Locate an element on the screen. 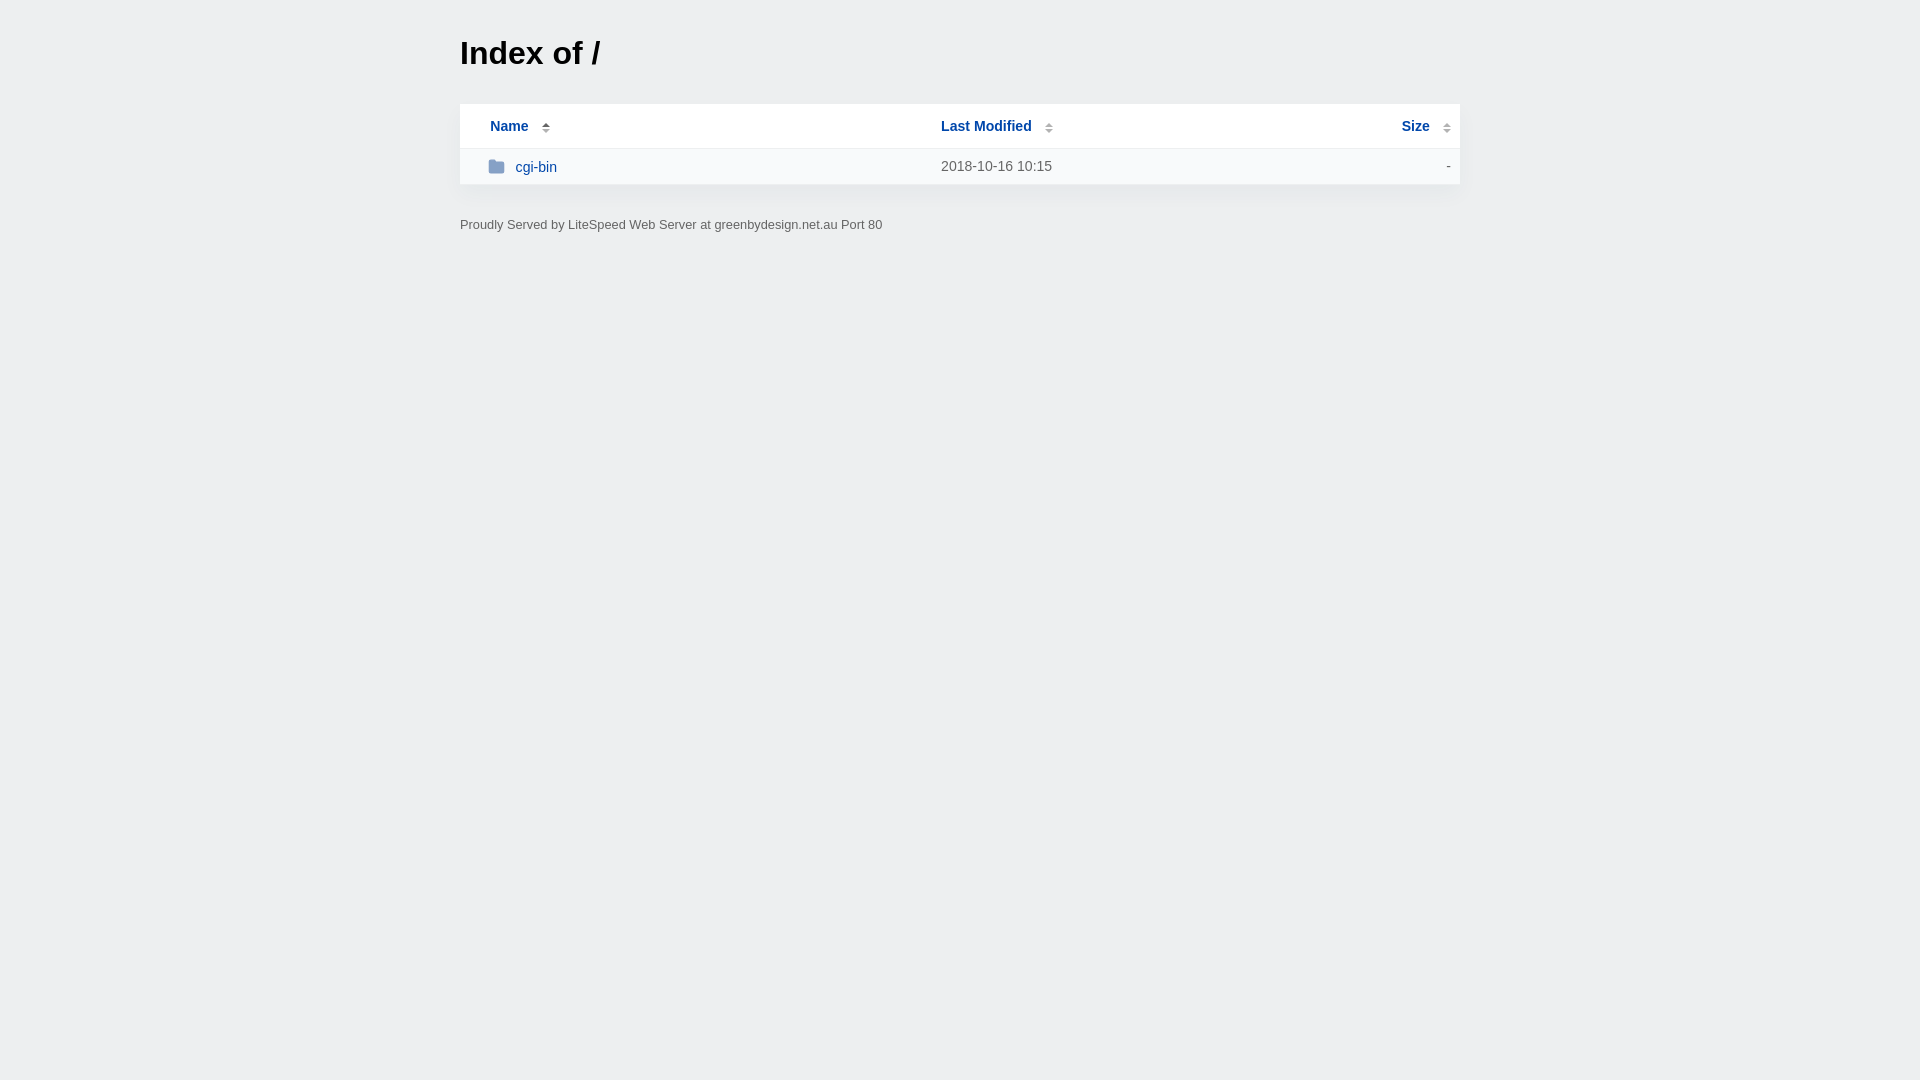  Name is located at coordinates (509, 126).